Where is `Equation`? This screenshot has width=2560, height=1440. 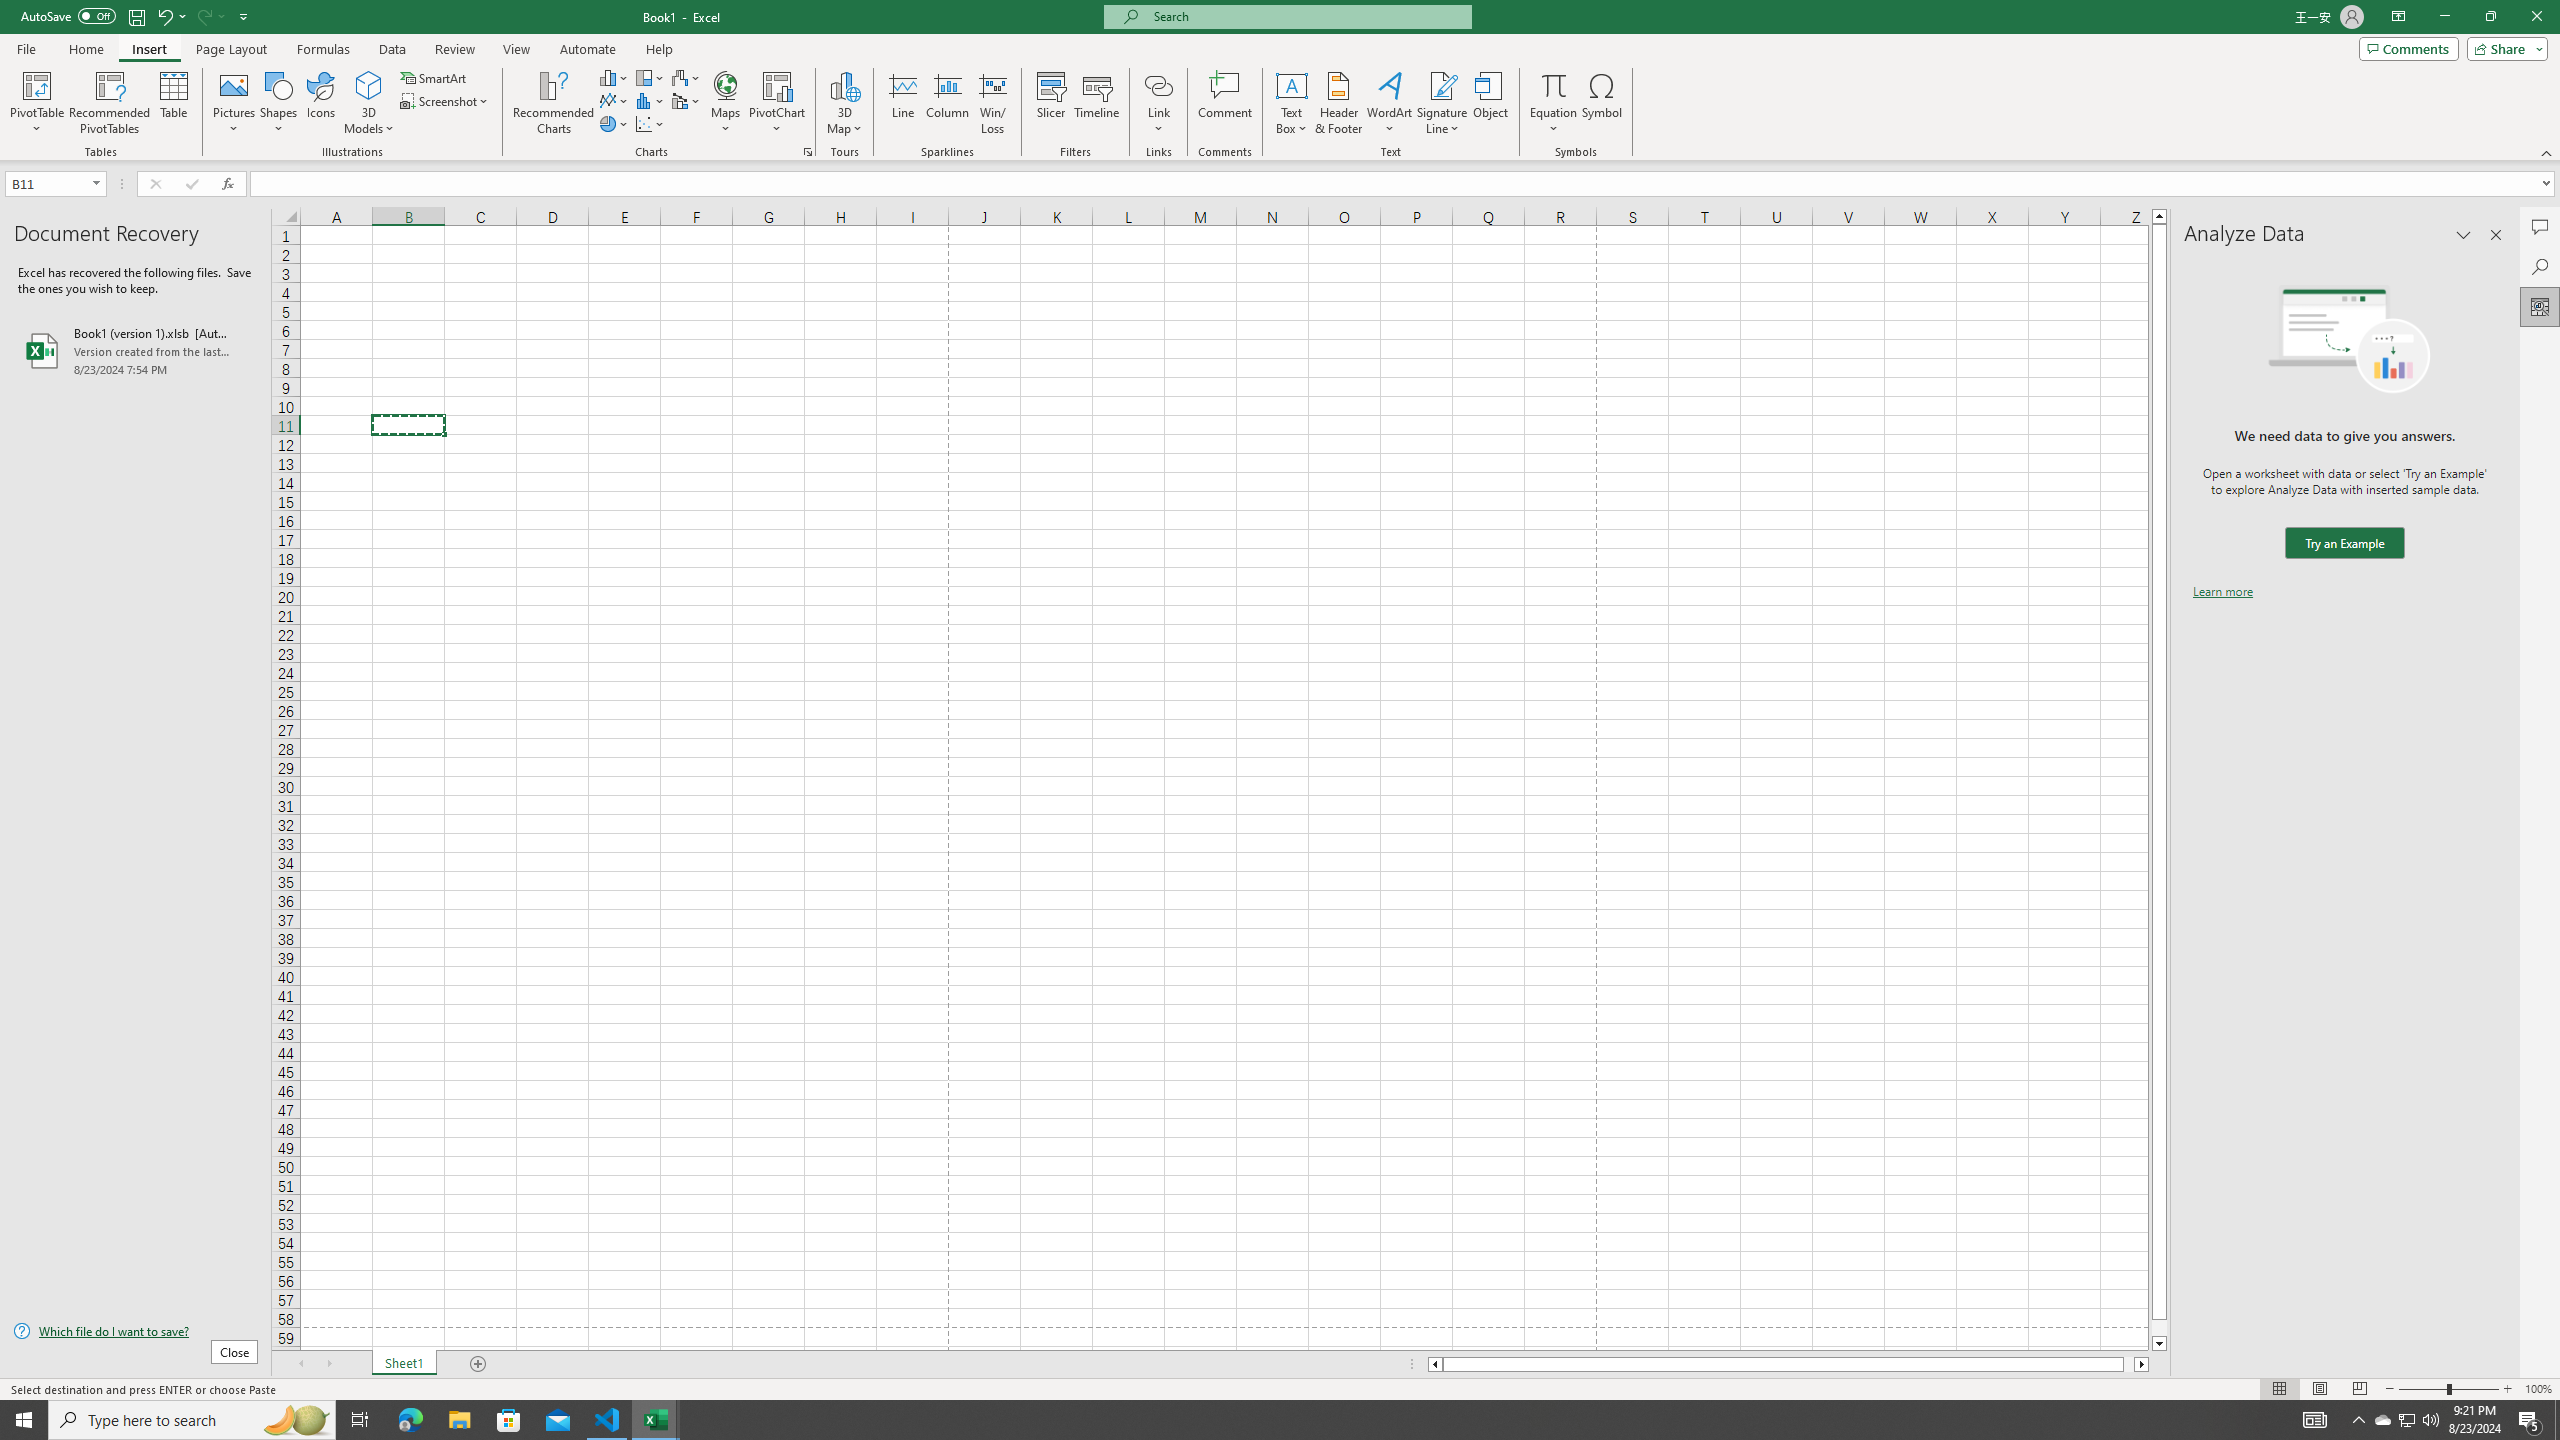 Equation is located at coordinates (1554, 85).